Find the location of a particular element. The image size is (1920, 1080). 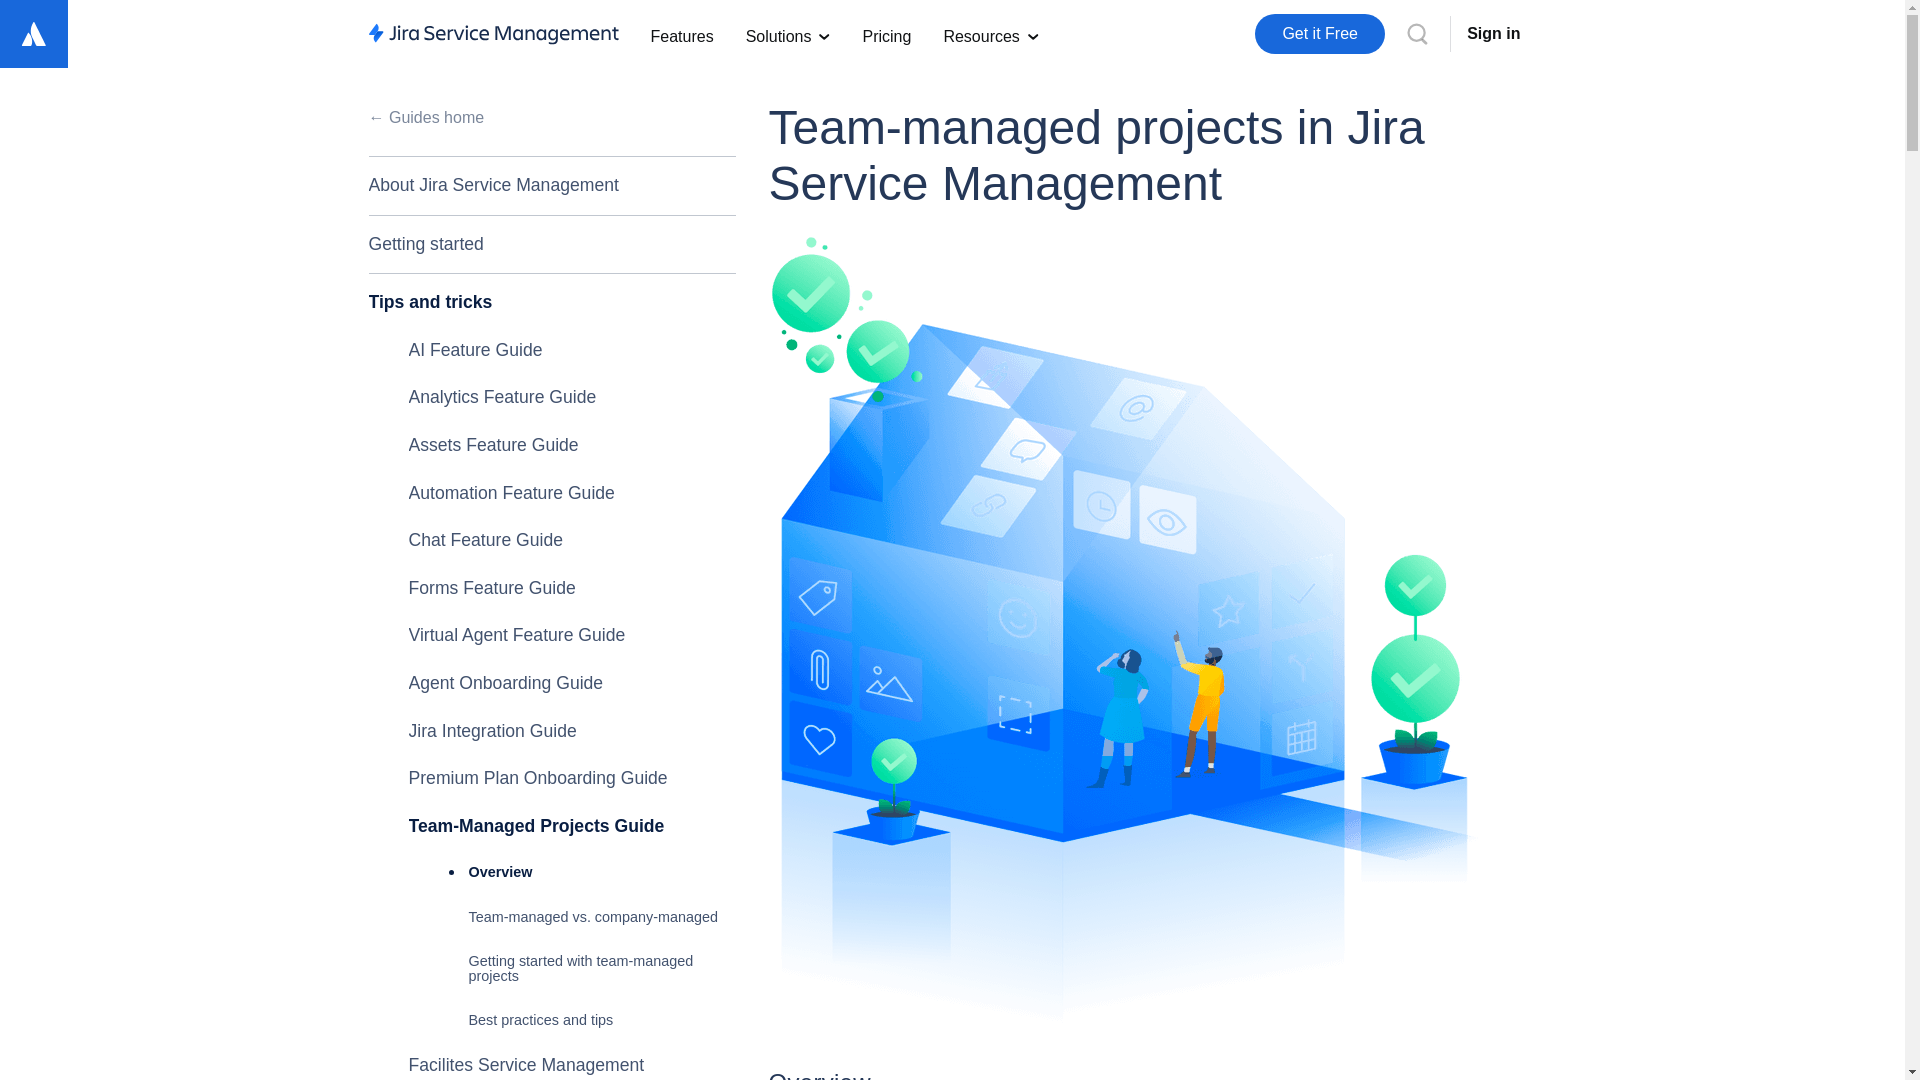

Pricing is located at coordinates (886, 34).